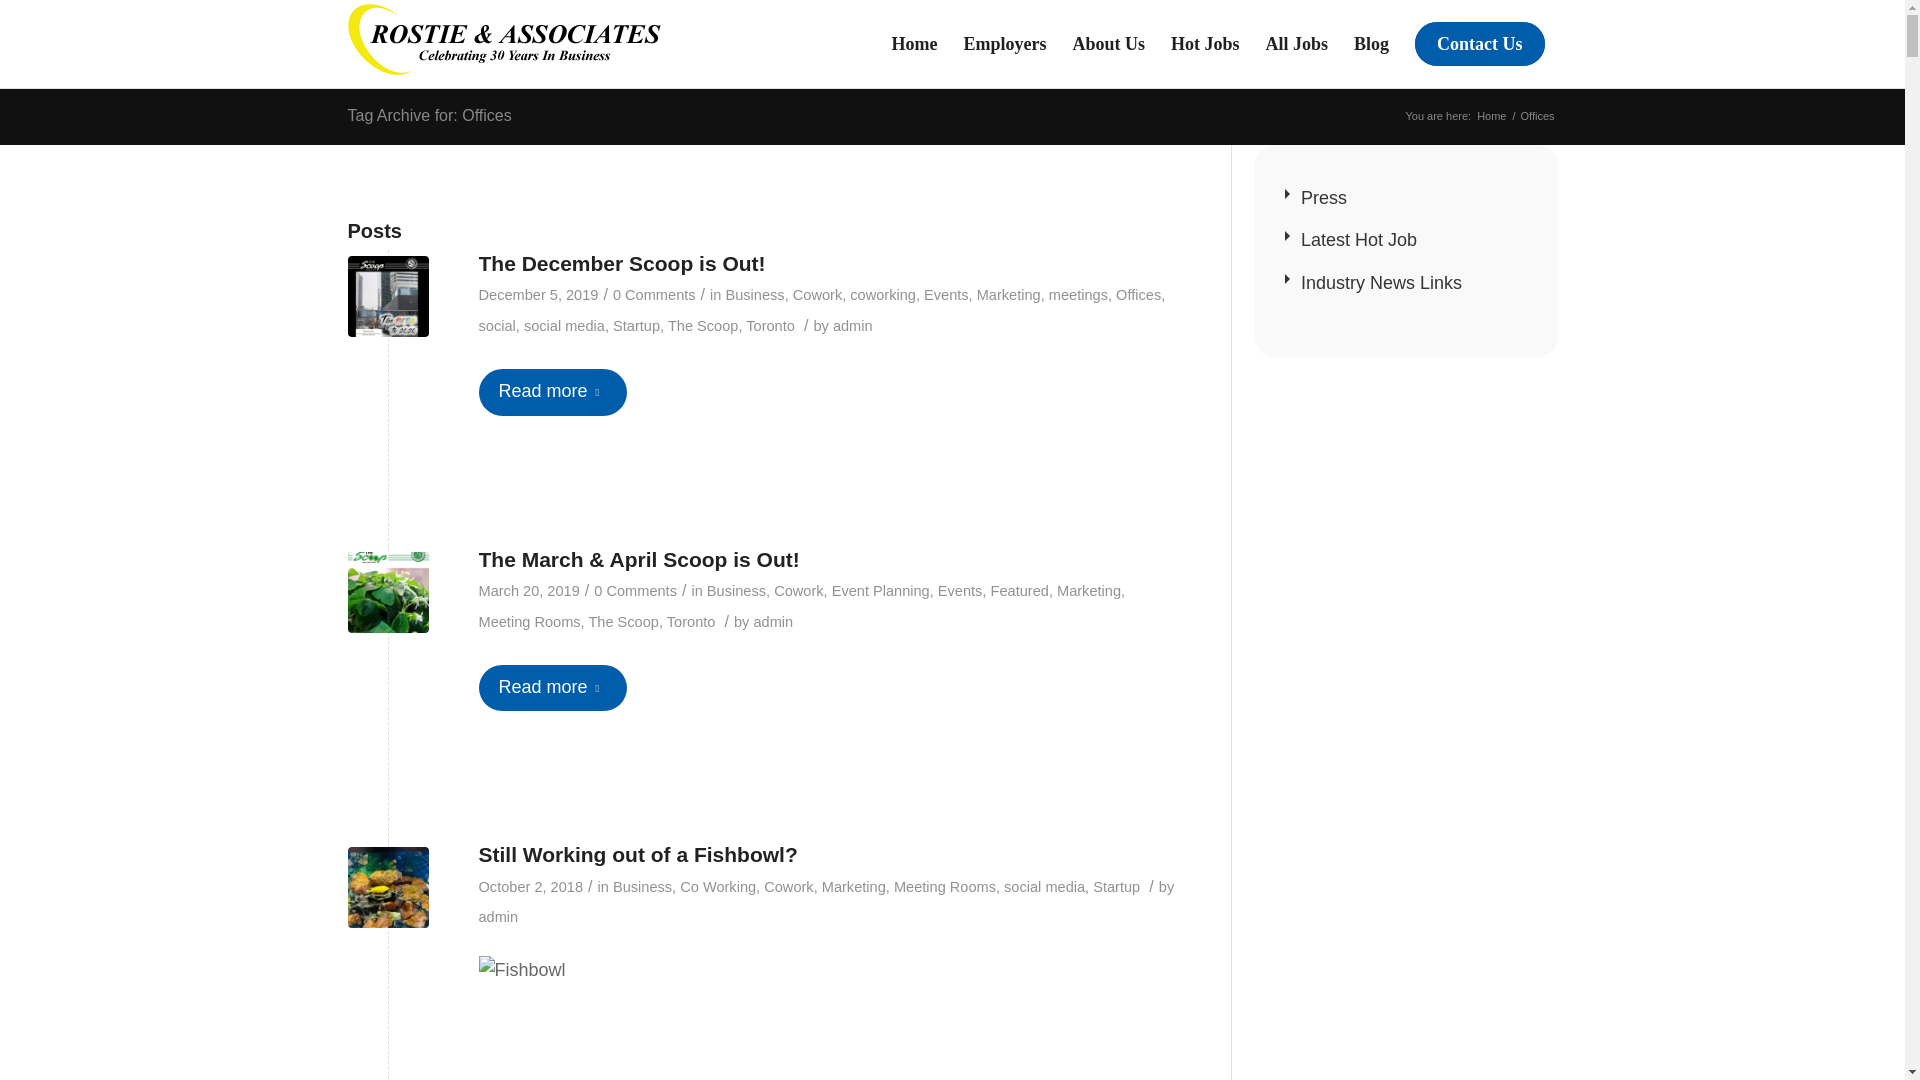 The width and height of the screenshot is (1920, 1080). I want to click on Cowork, so click(798, 591).